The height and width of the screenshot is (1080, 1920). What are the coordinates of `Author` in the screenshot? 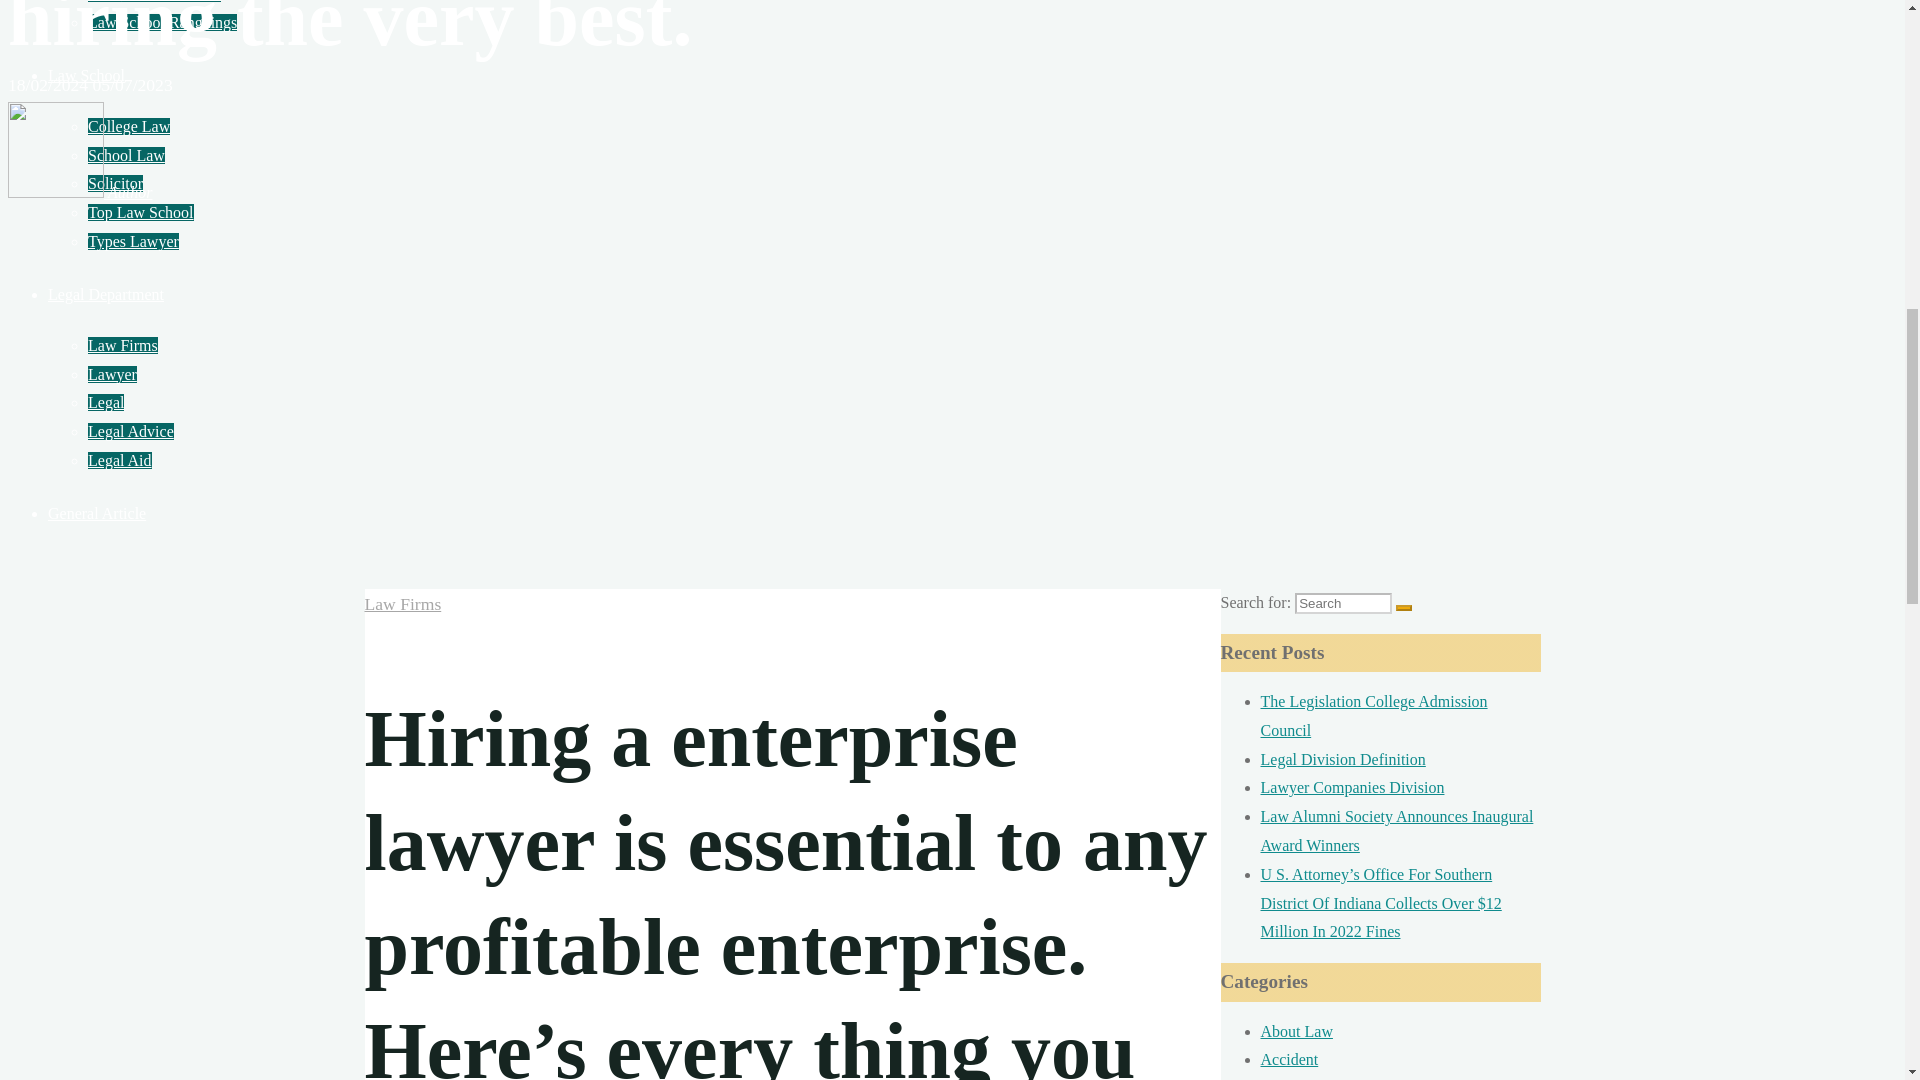 It's located at (79, 192).